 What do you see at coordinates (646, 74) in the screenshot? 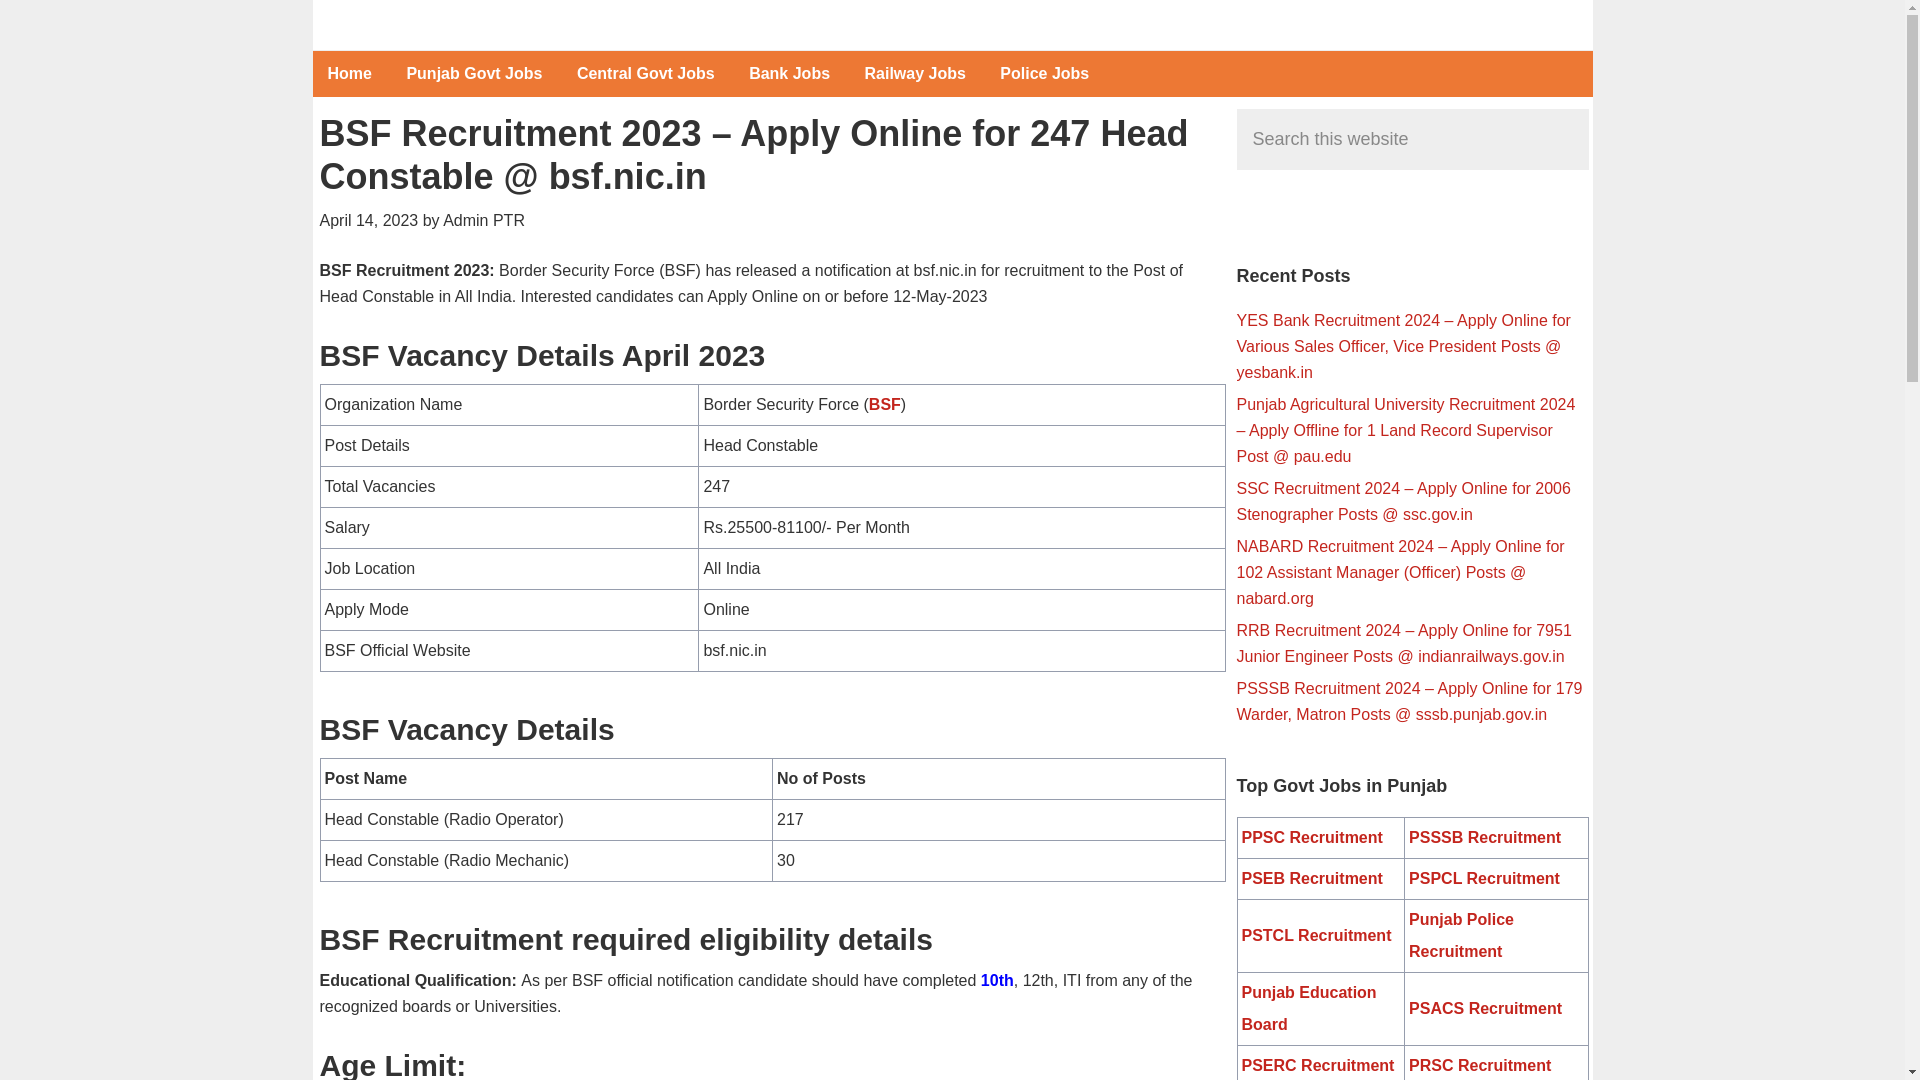
I see `Central Govt Jobs` at bounding box center [646, 74].